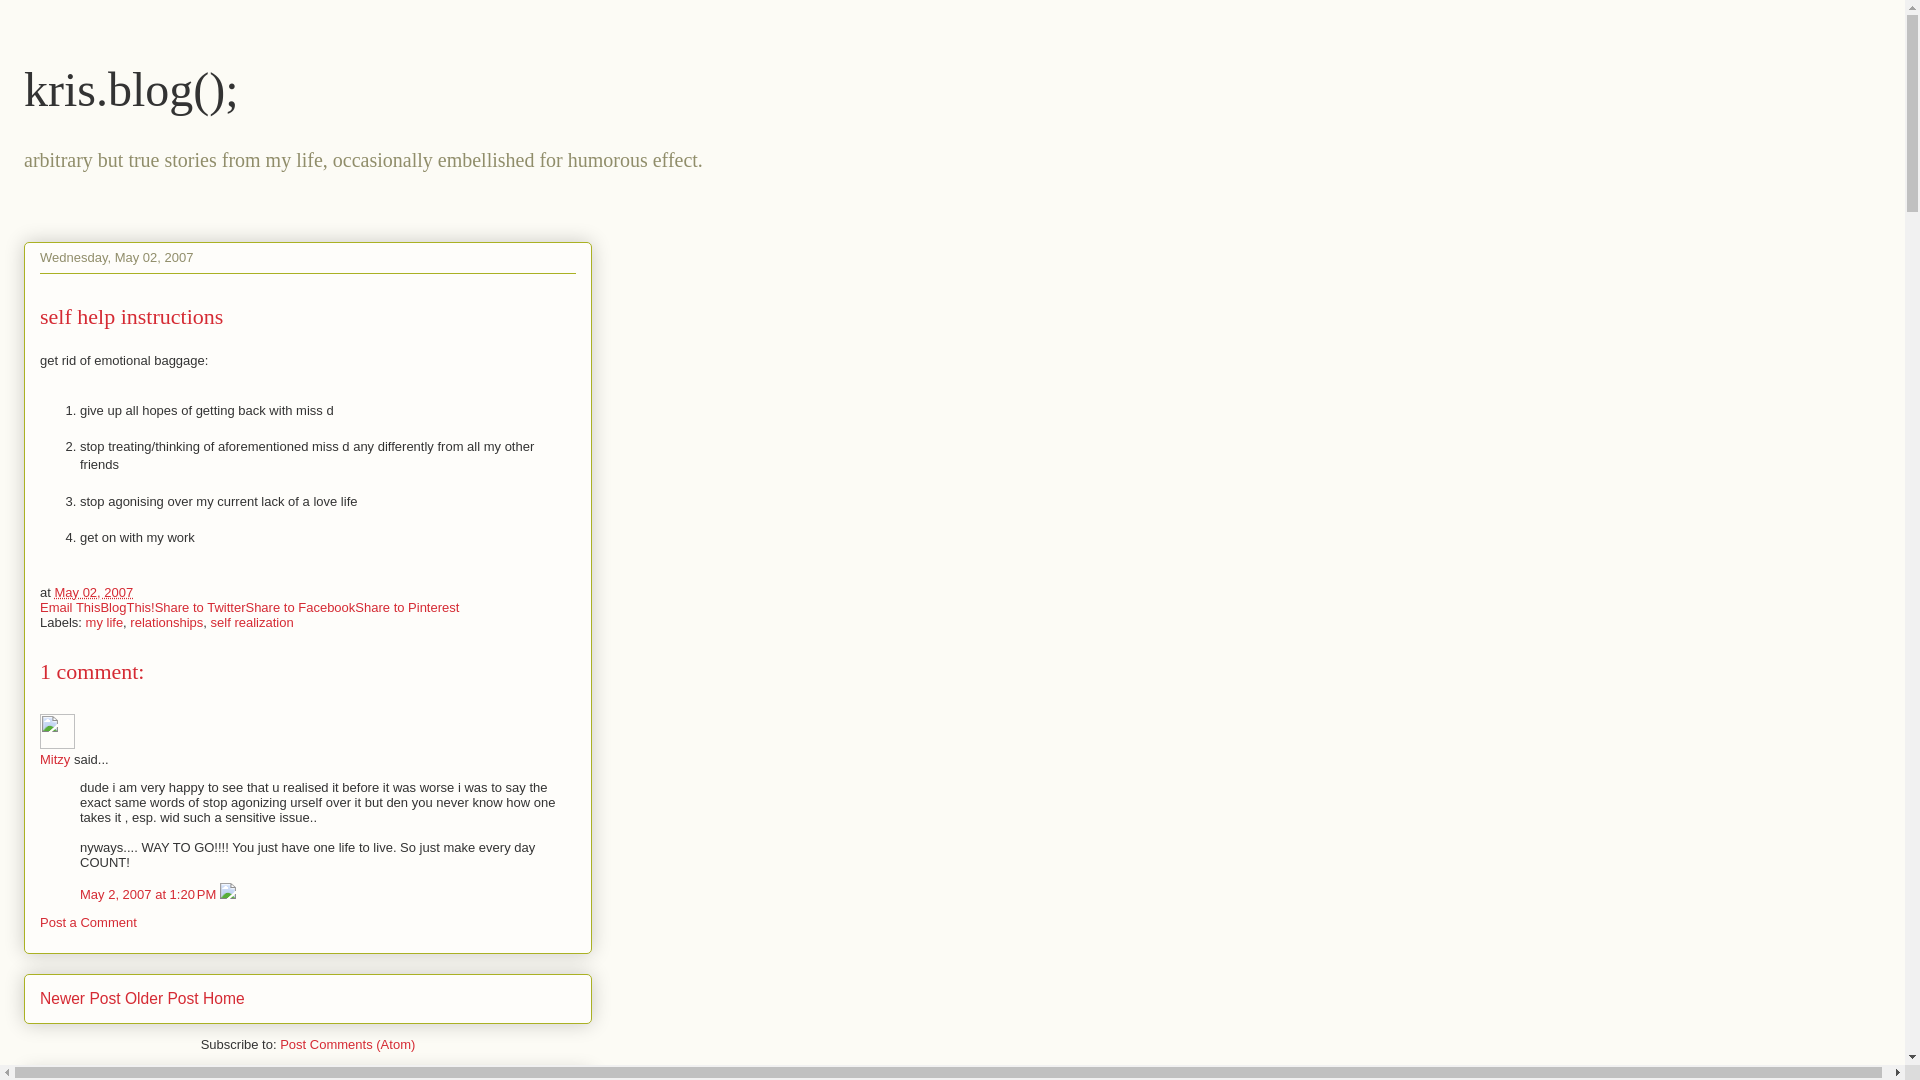 This screenshot has width=1920, height=1080. I want to click on permanent link, so click(92, 592).